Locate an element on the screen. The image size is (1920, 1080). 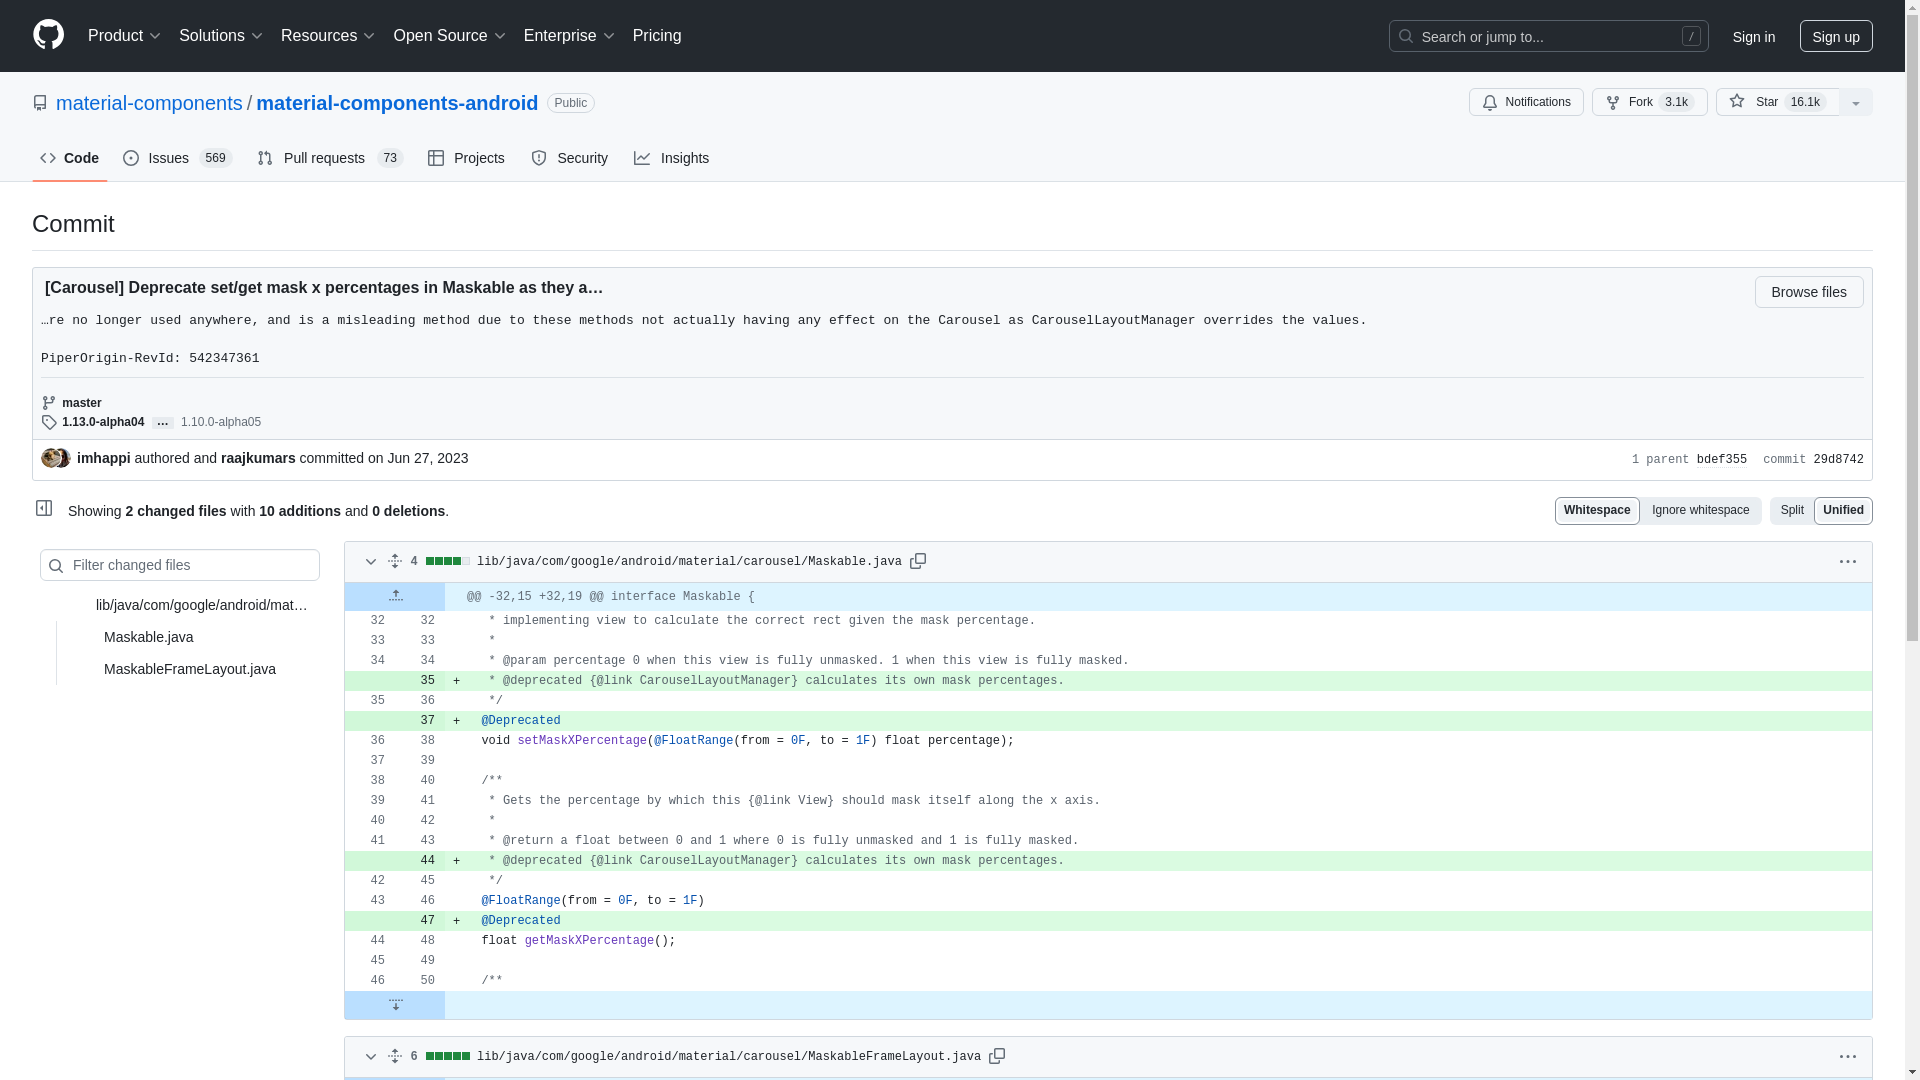
Solutions is located at coordinates (221, 36).